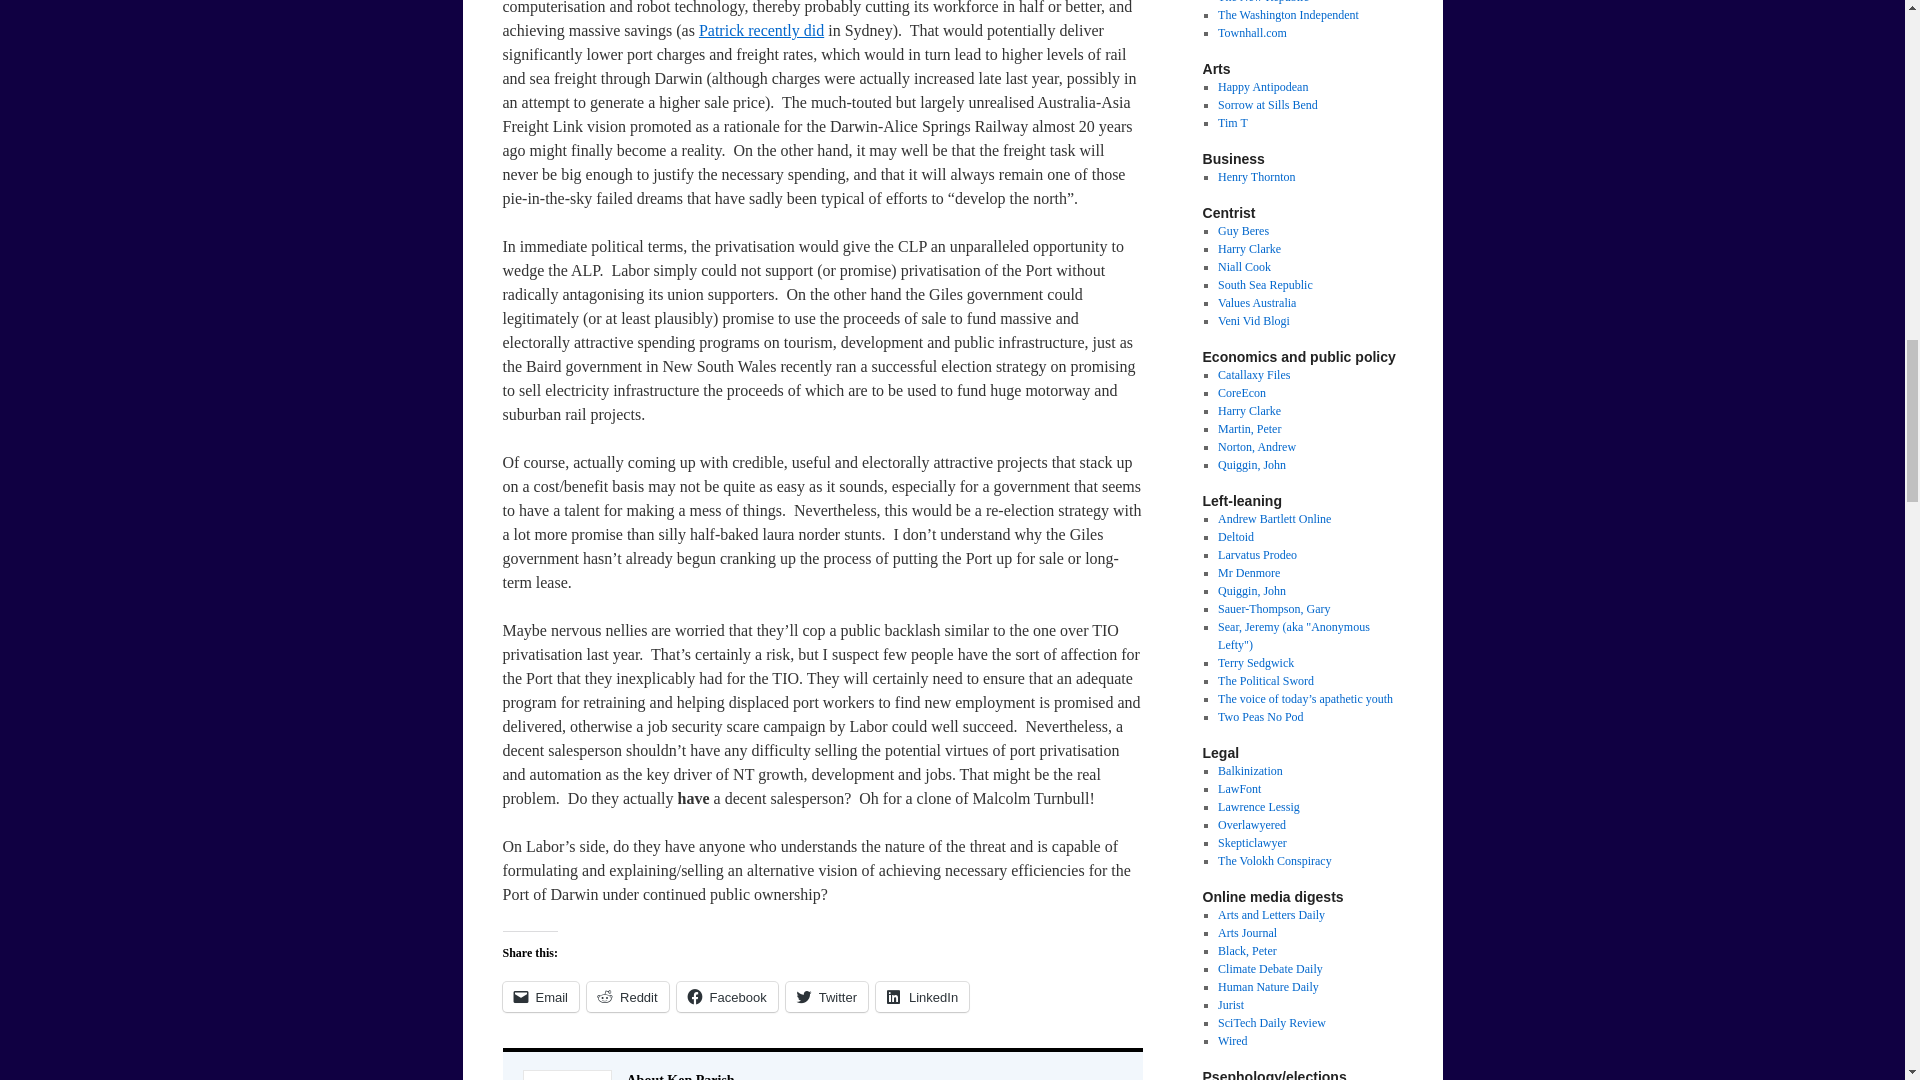  Describe the element at coordinates (540, 996) in the screenshot. I see `Click to email a link to a friend` at that location.